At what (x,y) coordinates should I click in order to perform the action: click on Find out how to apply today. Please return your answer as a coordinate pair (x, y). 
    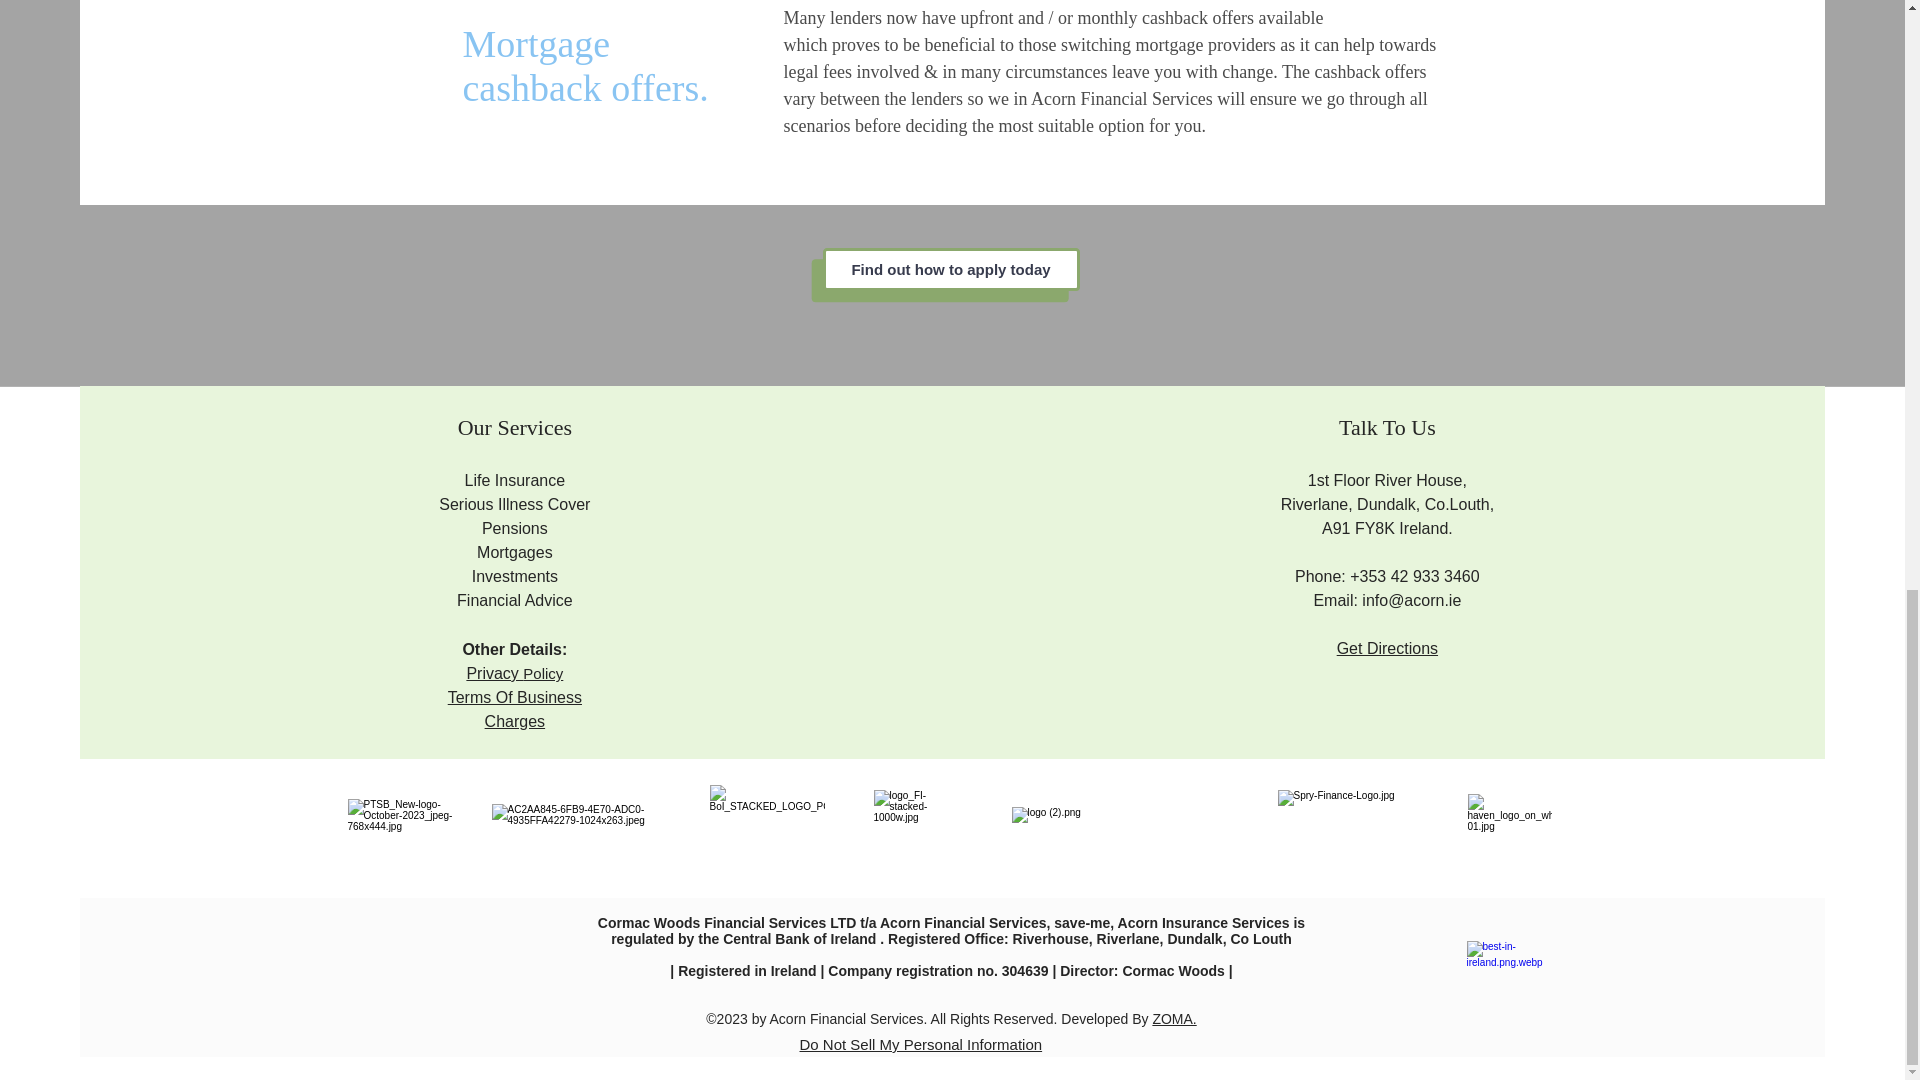
    Looking at the image, I should click on (950, 269).